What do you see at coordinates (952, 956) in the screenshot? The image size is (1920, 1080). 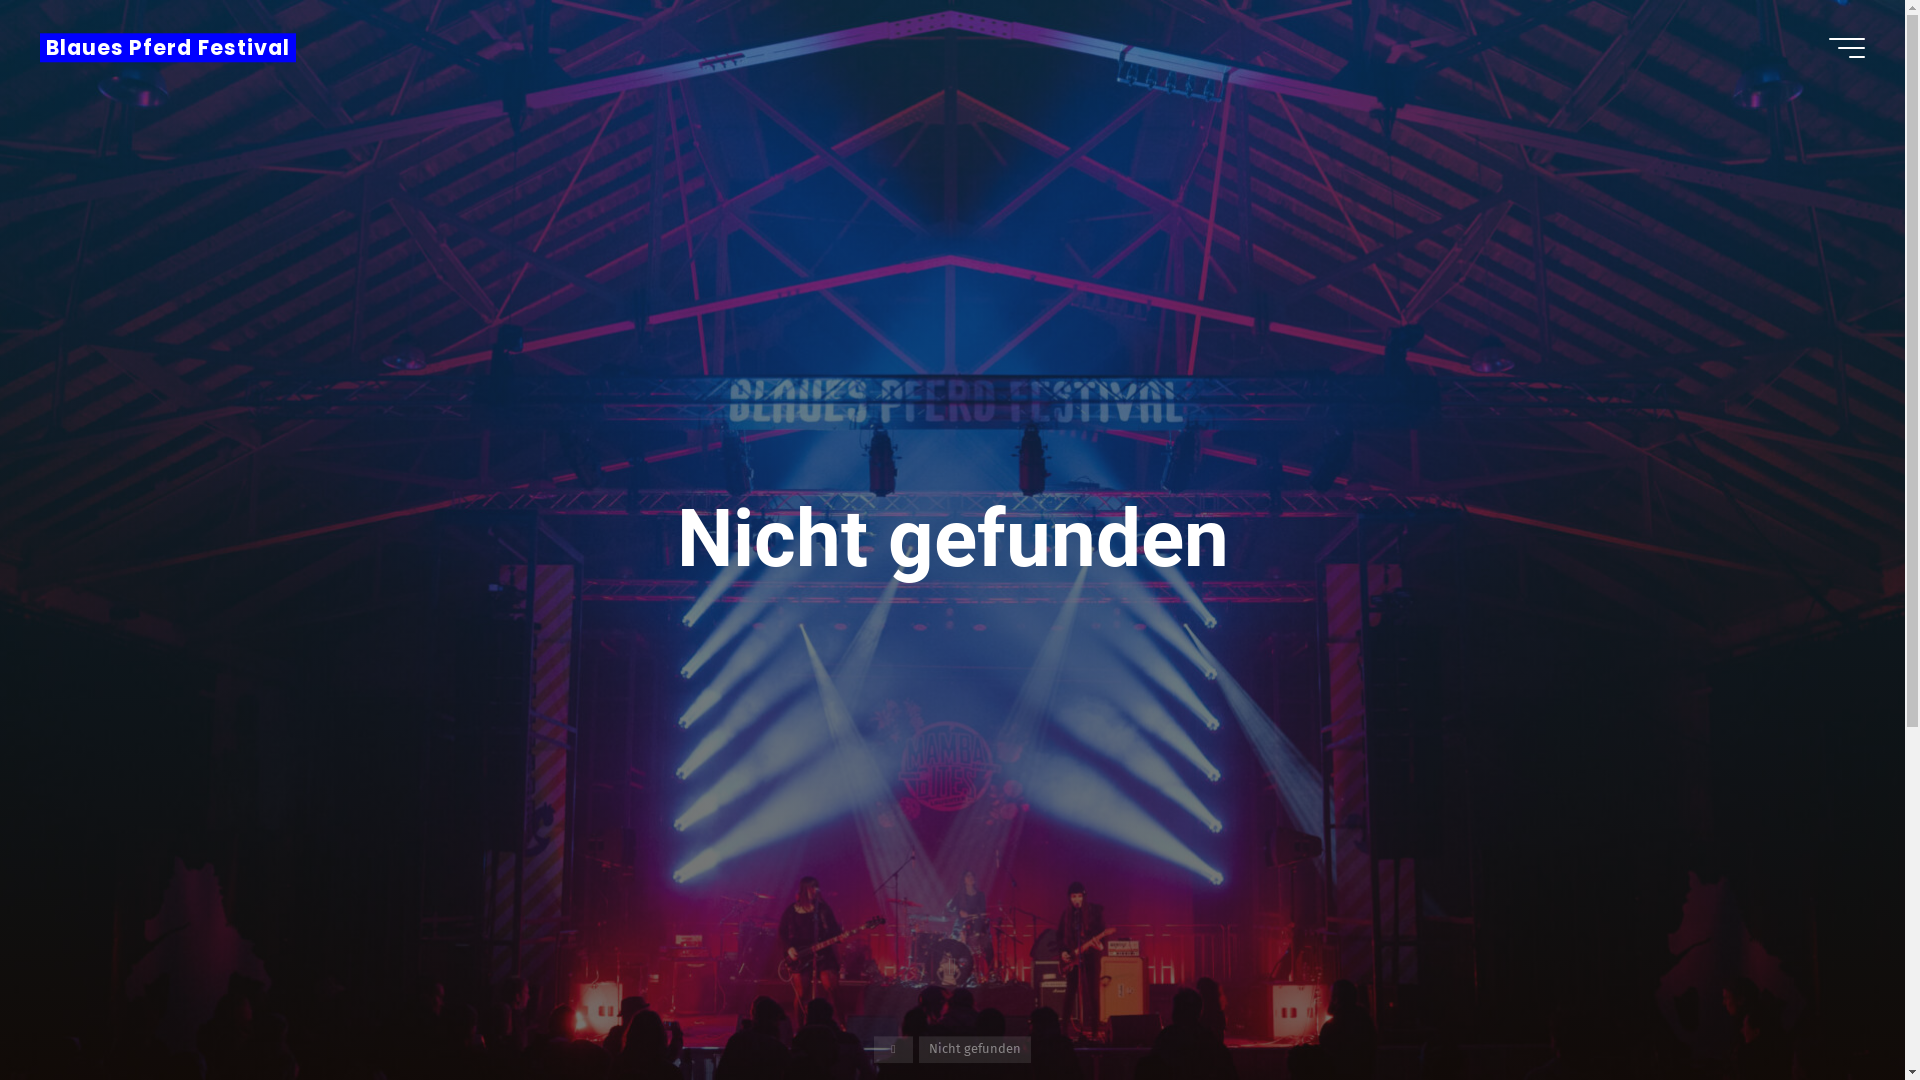 I see `Weiterlesen` at bounding box center [952, 956].